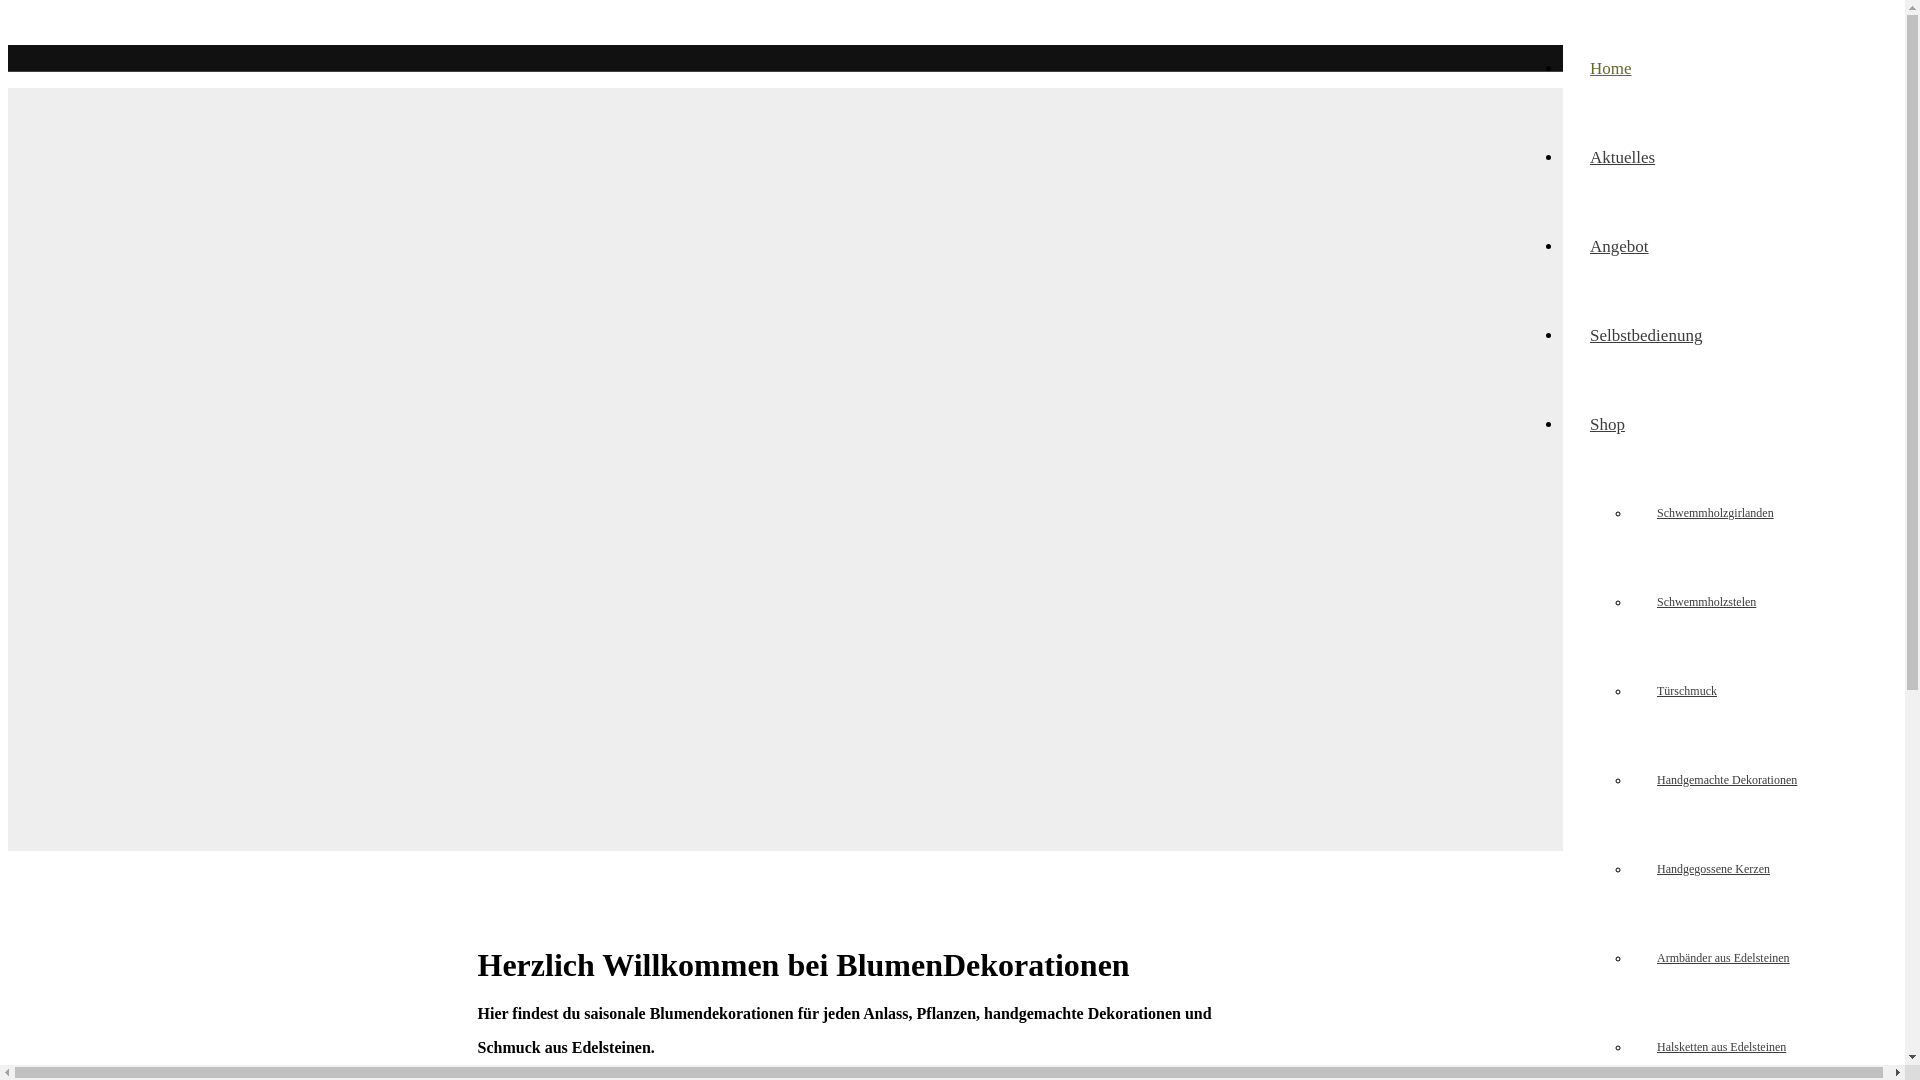 The height and width of the screenshot is (1080, 1920). I want to click on Handgegossene Kerzen, so click(1714, 869).